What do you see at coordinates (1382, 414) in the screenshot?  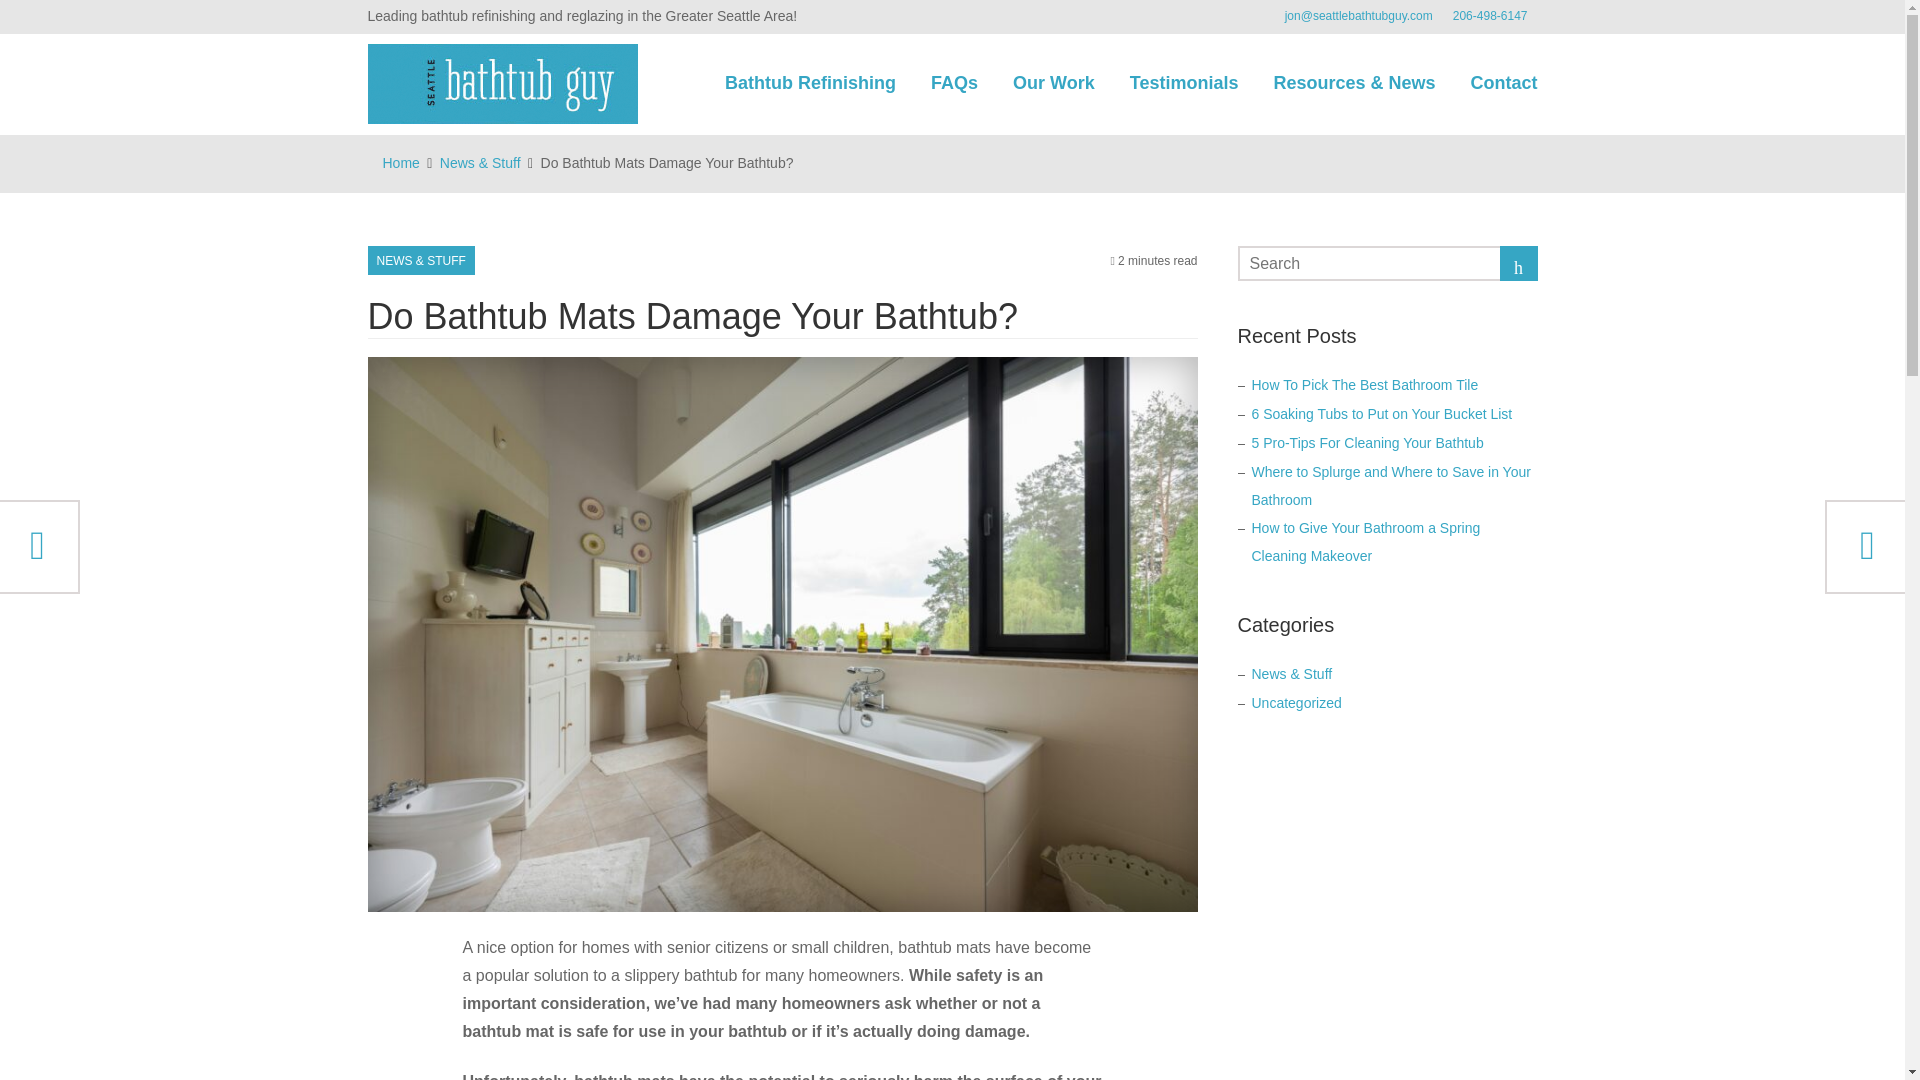 I see `6 Soaking Tubs to Put on Your Bucket List` at bounding box center [1382, 414].